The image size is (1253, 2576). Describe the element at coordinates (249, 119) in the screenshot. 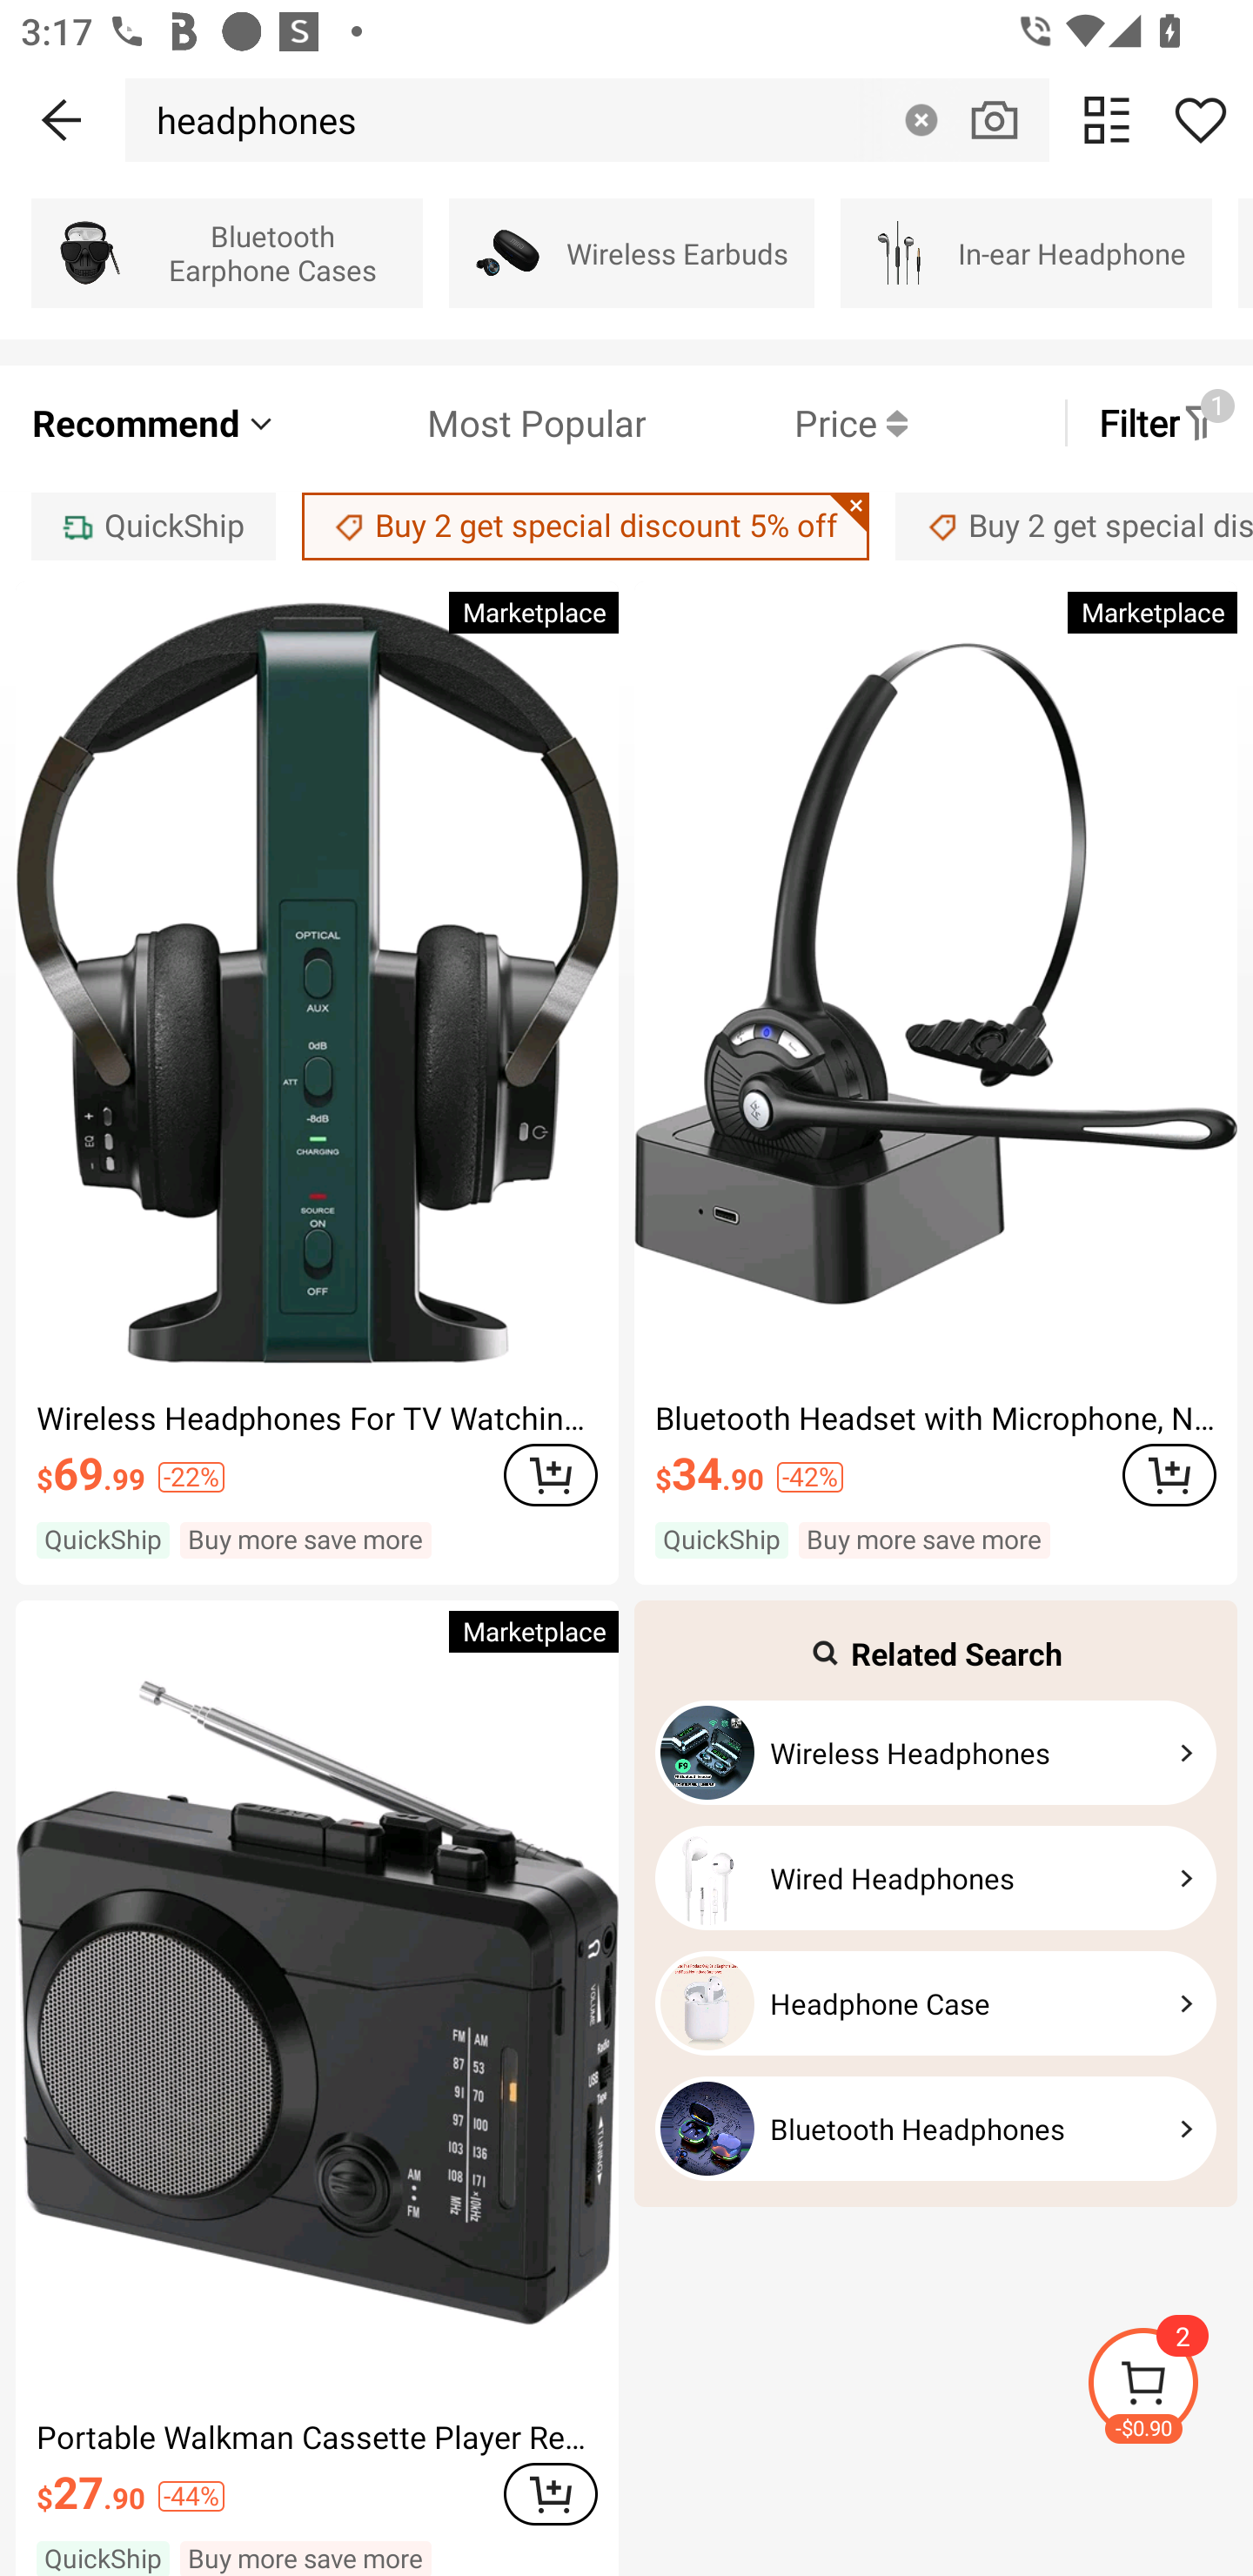

I see `headphones` at that location.